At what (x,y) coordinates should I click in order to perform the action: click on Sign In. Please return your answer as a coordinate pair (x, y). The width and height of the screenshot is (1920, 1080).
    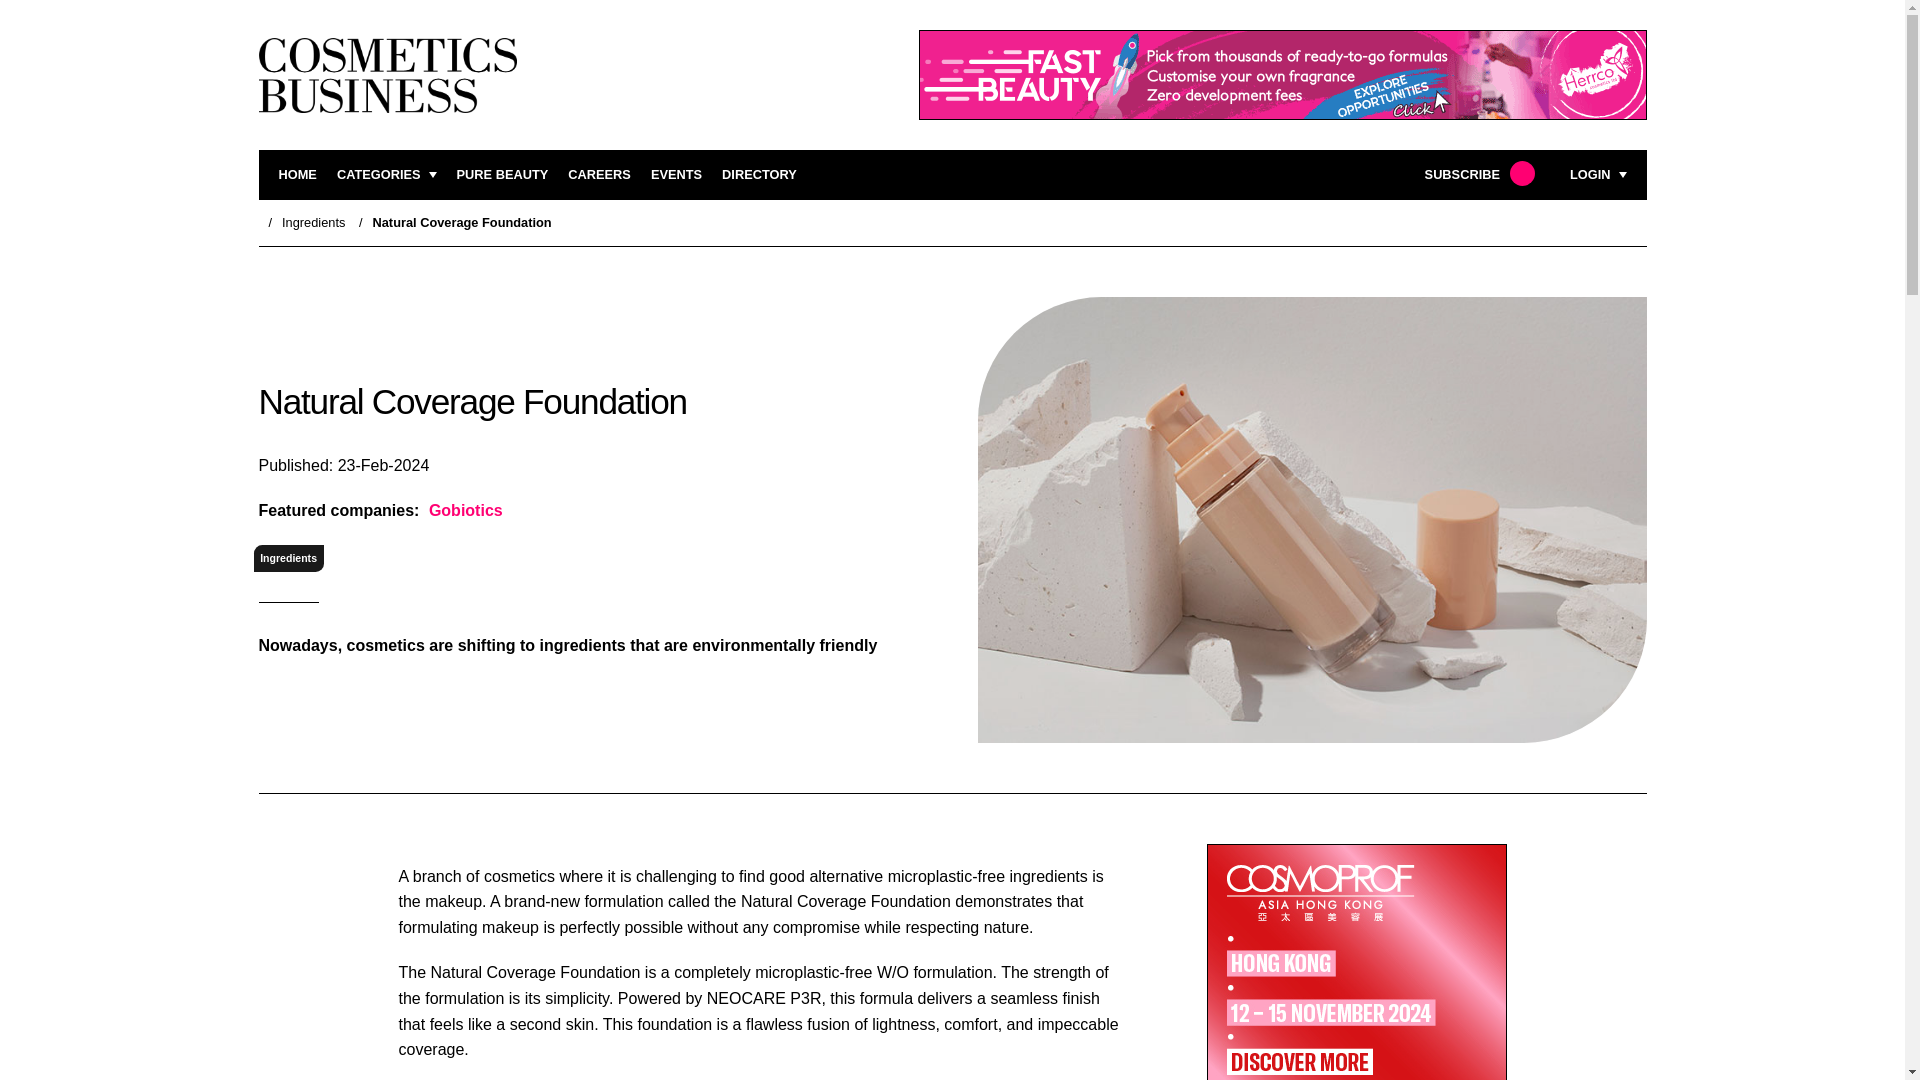
    Looking at the image, I should click on (1496, 424).